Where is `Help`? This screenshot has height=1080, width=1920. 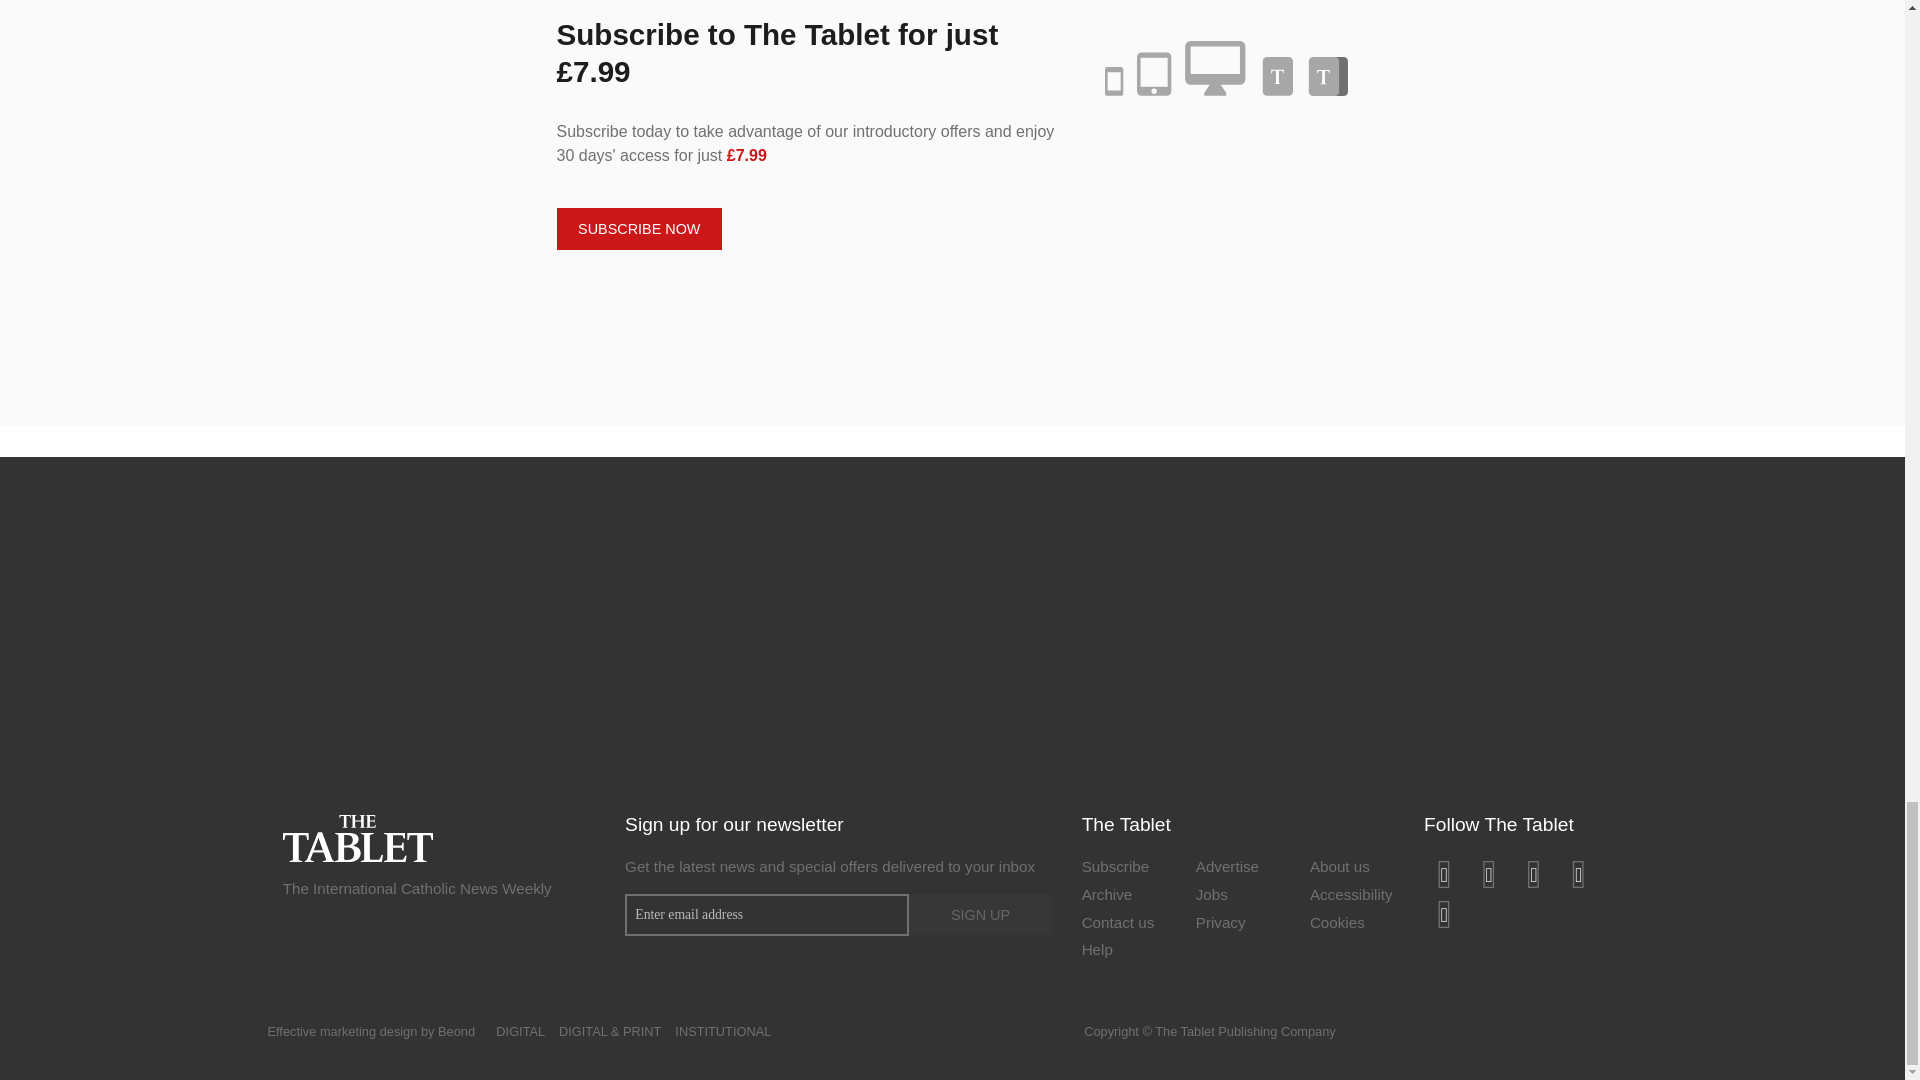
Help is located at coordinates (1124, 952).